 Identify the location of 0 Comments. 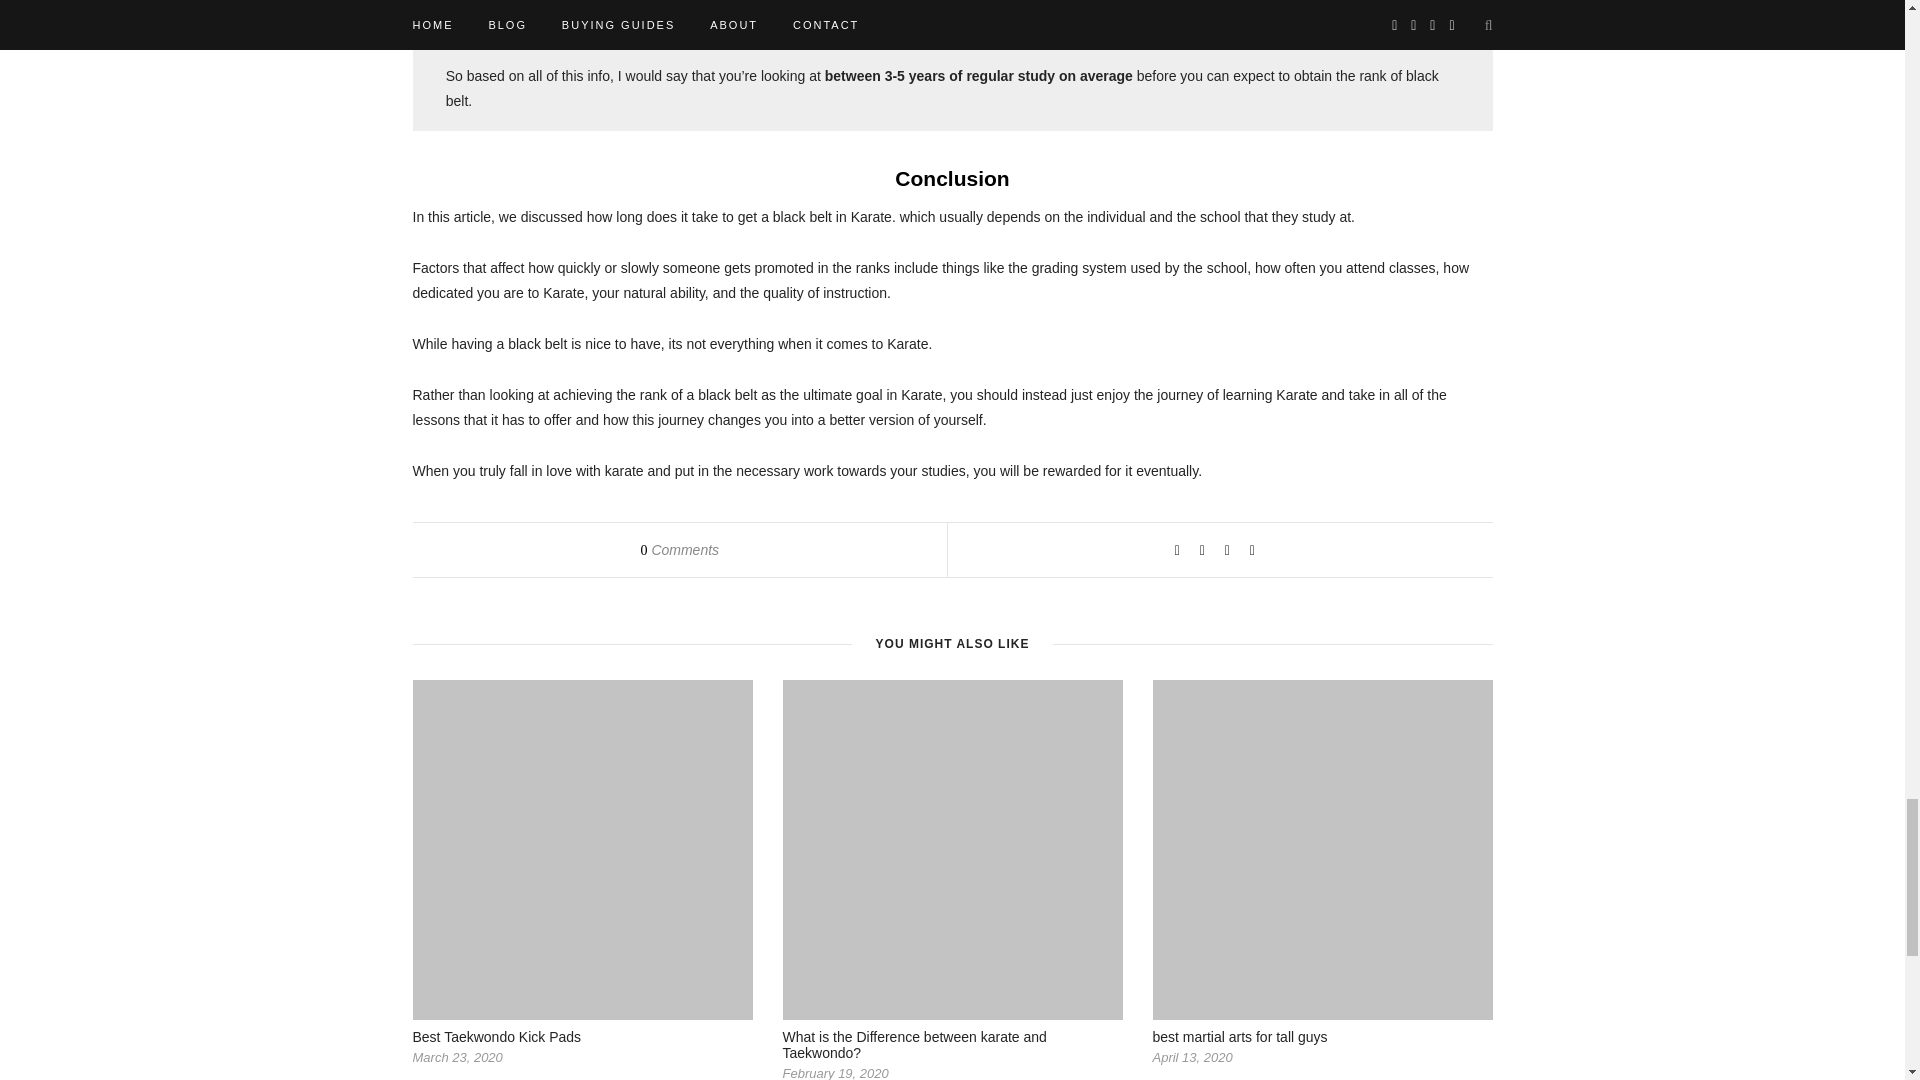
(678, 550).